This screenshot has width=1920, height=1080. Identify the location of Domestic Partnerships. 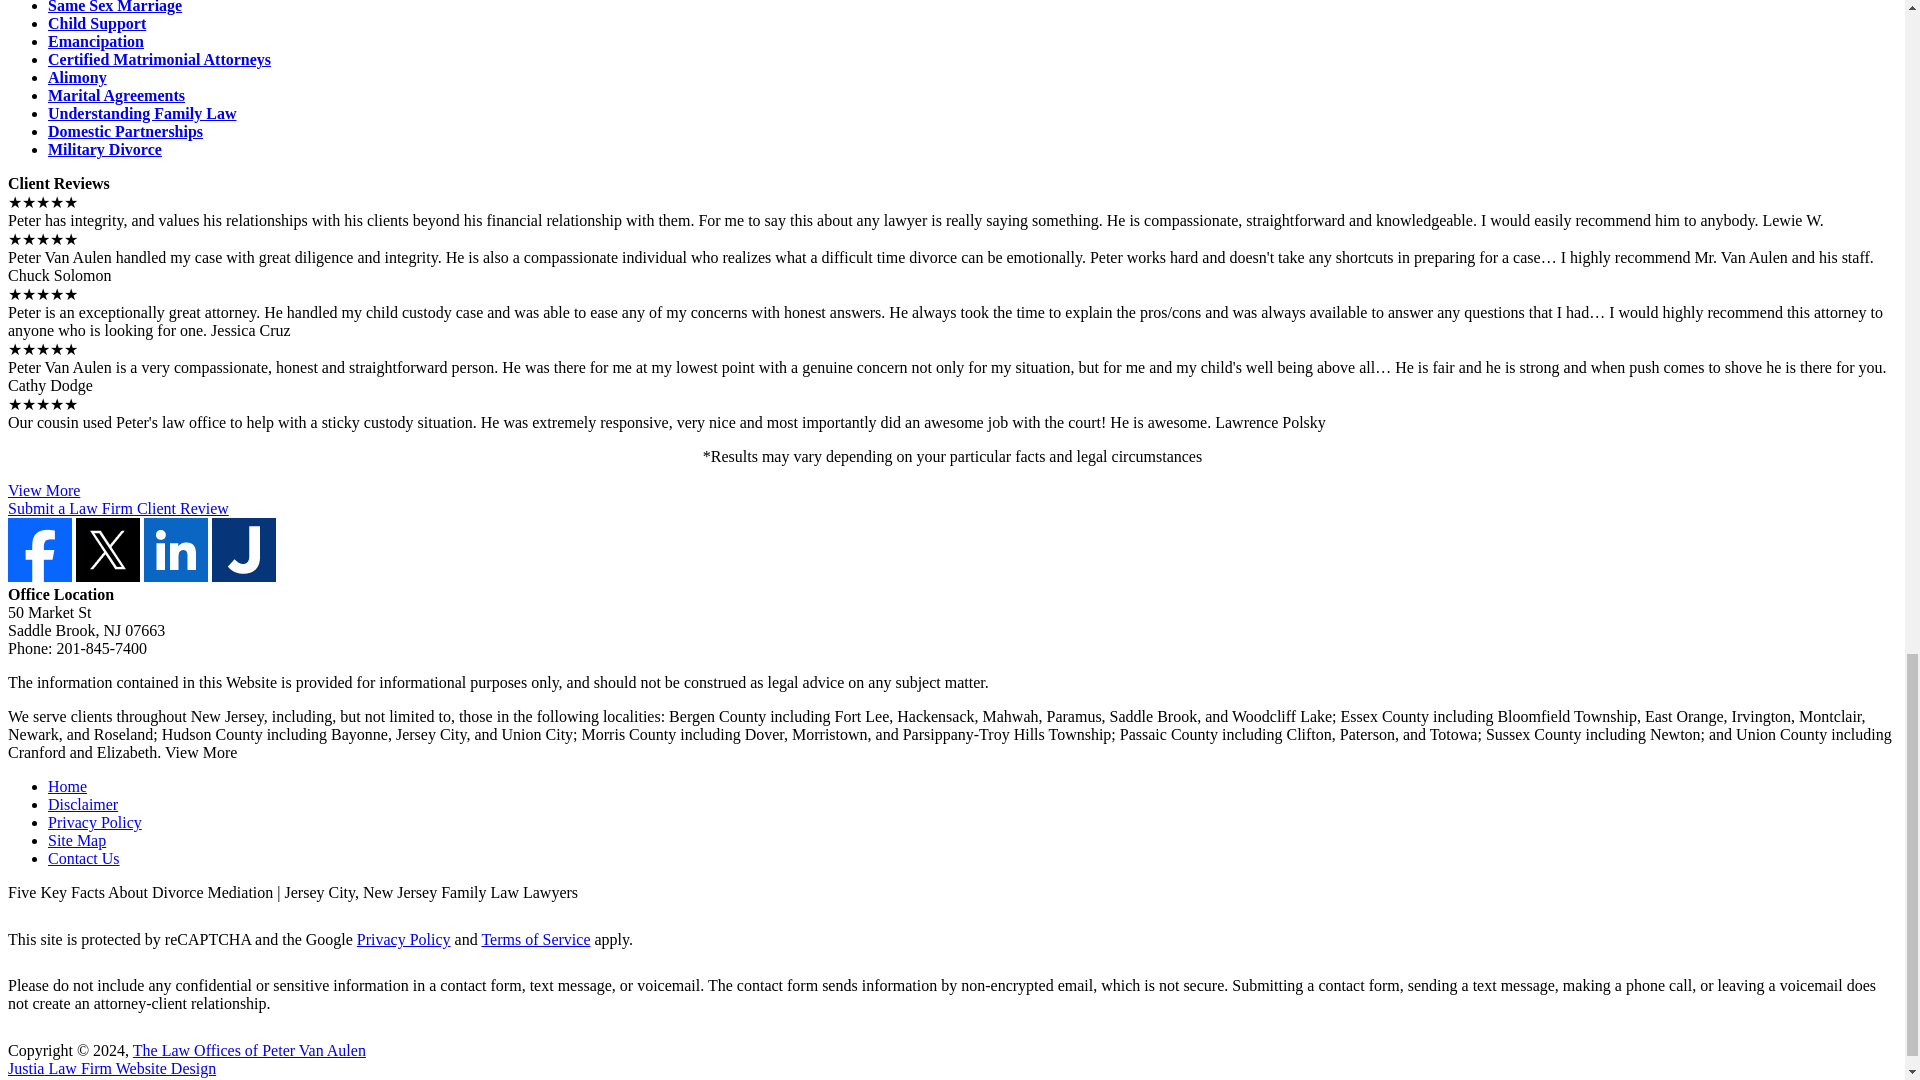
(126, 132).